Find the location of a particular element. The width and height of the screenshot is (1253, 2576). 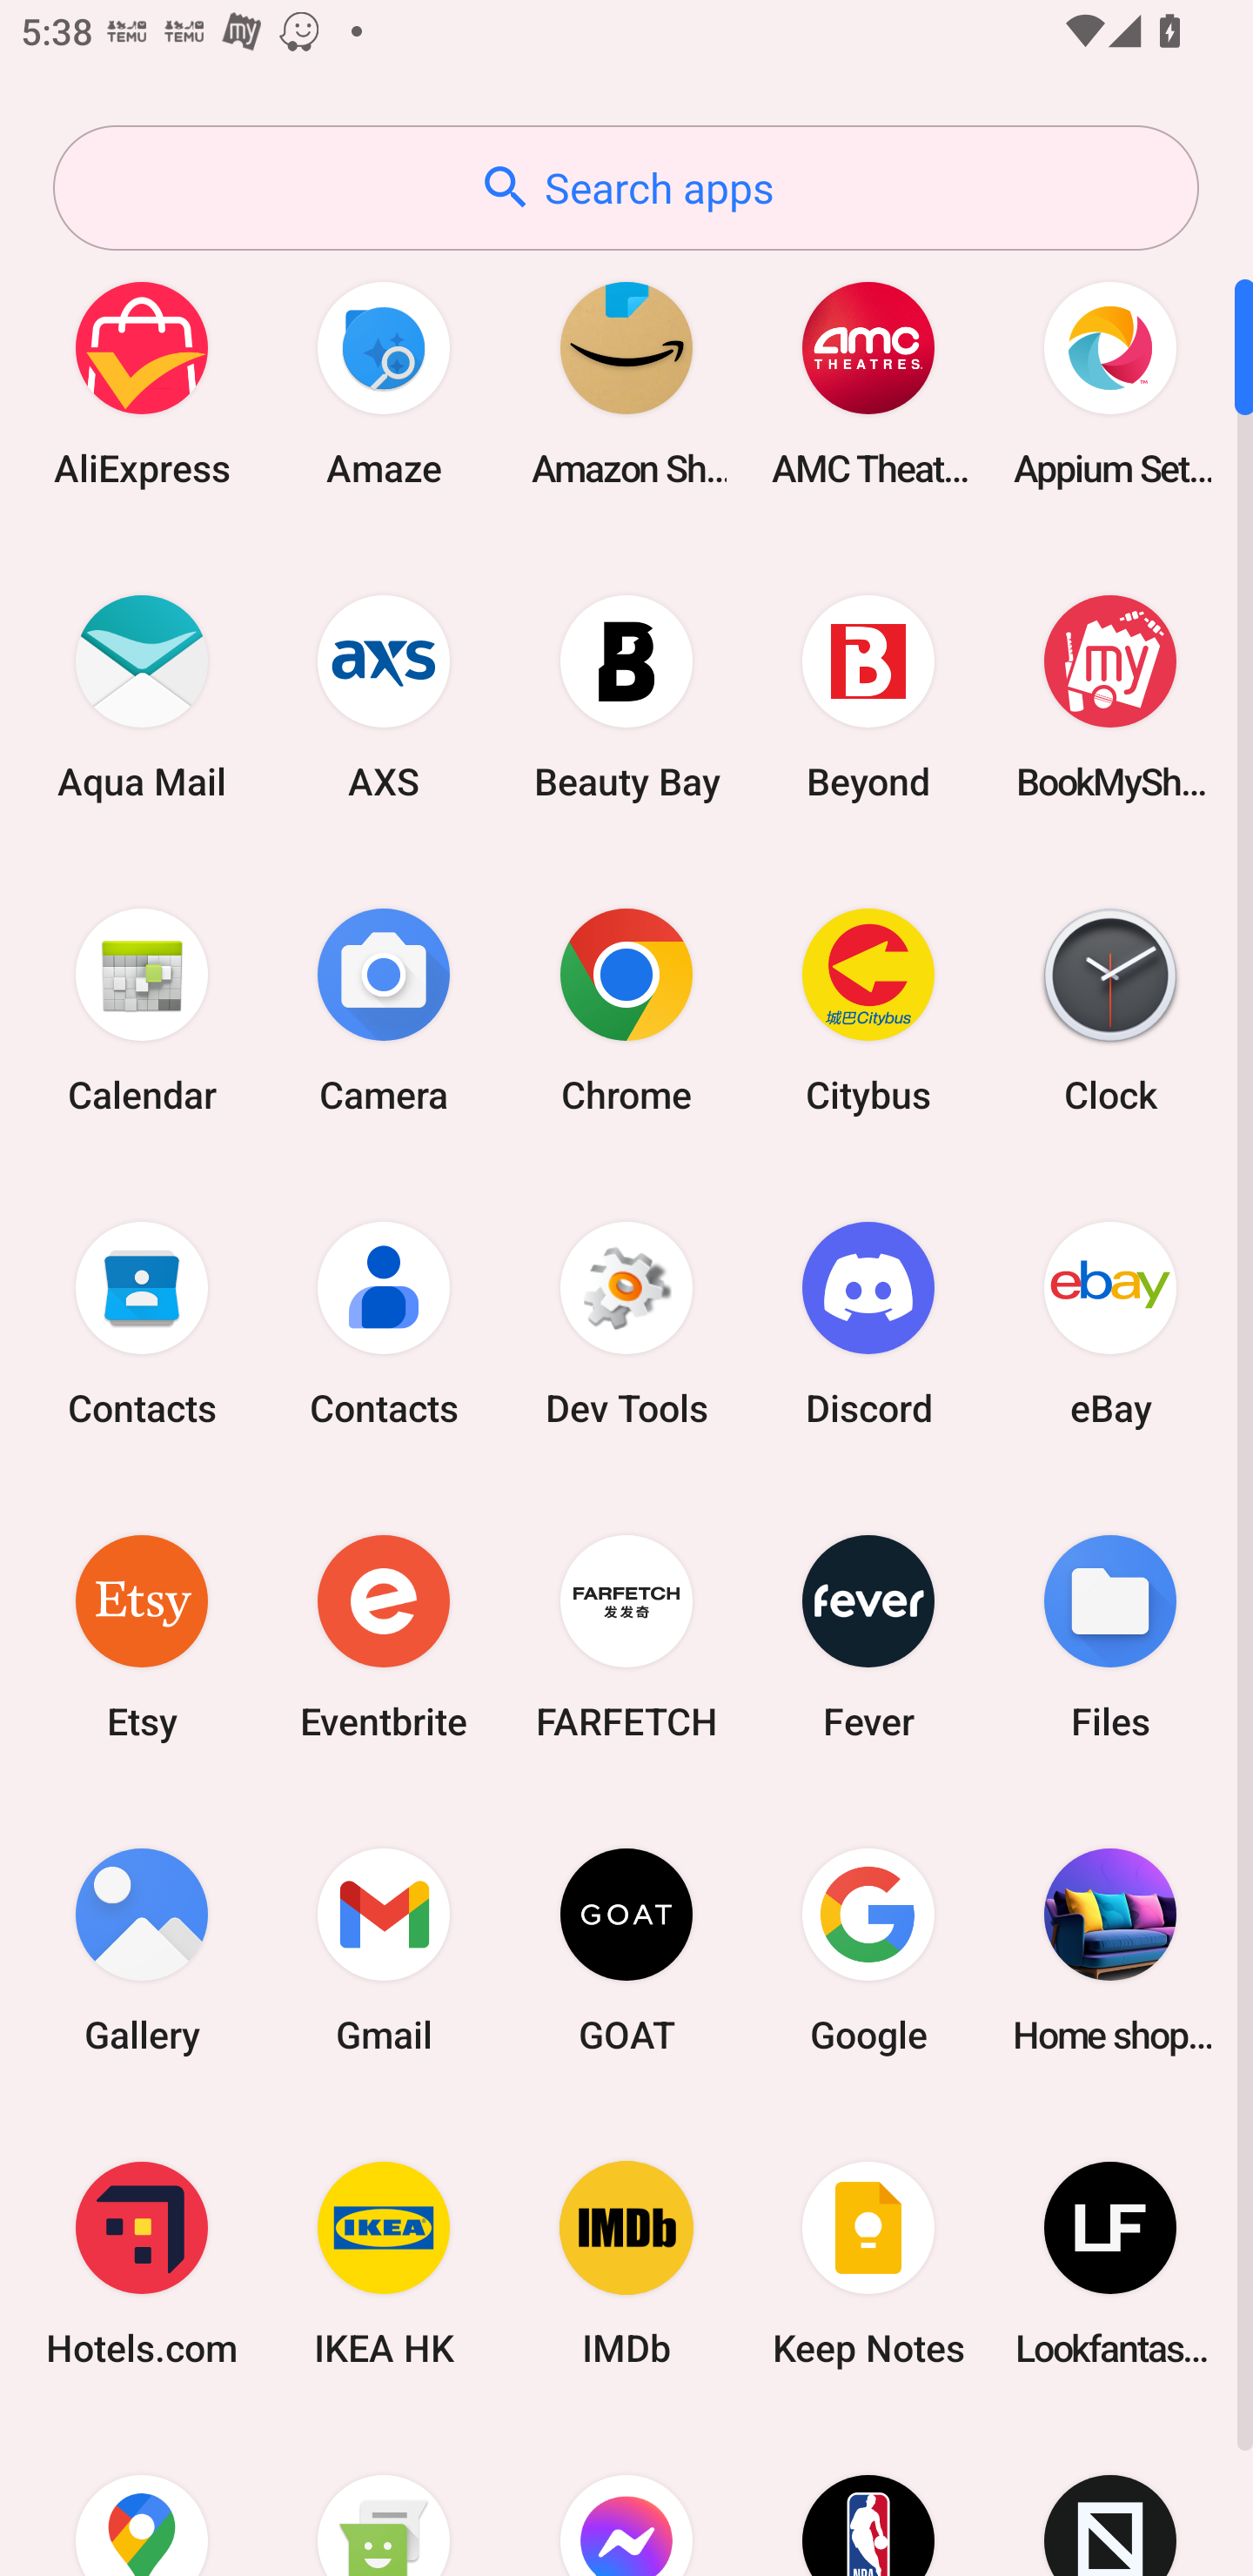

Camera is located at coordinates (384, 1010).